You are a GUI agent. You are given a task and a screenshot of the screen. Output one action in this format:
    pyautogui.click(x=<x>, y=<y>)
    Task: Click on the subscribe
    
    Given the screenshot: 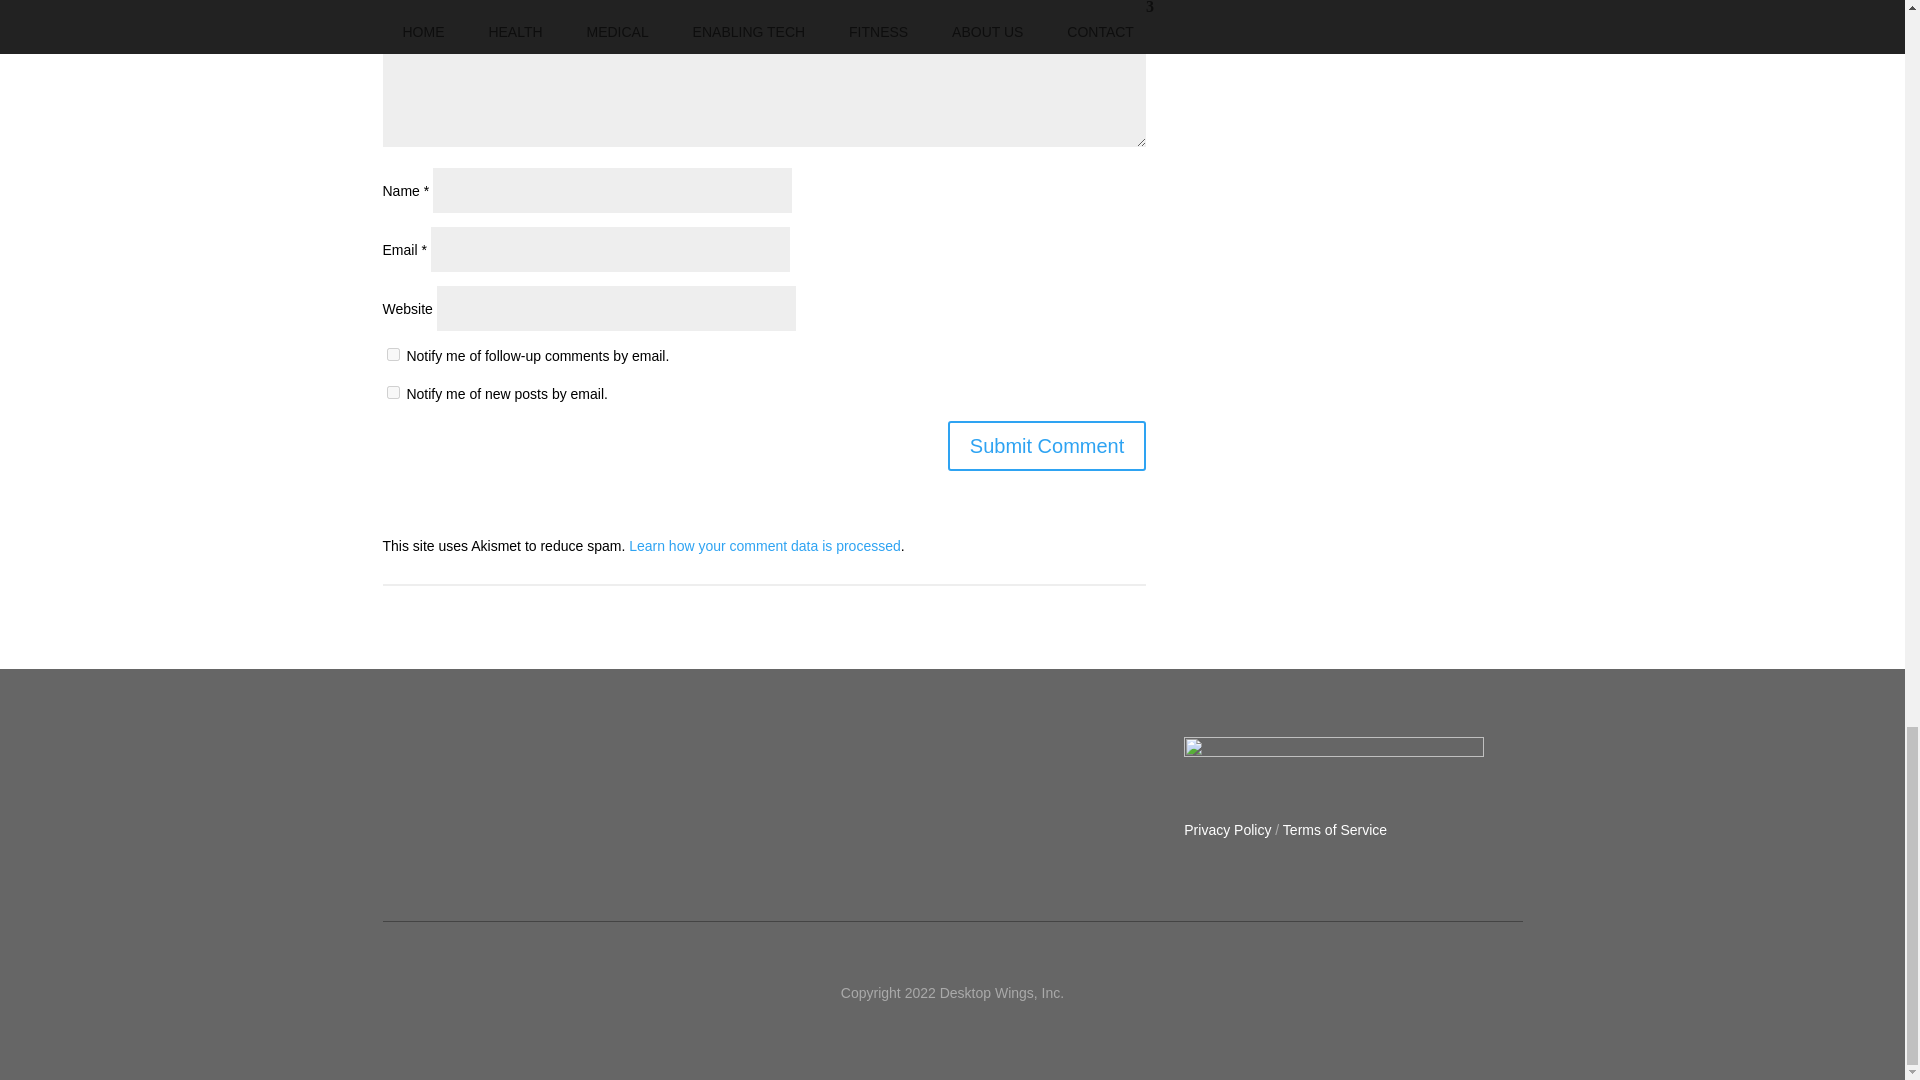 What is the action you would take?
    pyautogui.click(x=392, y=392)
    